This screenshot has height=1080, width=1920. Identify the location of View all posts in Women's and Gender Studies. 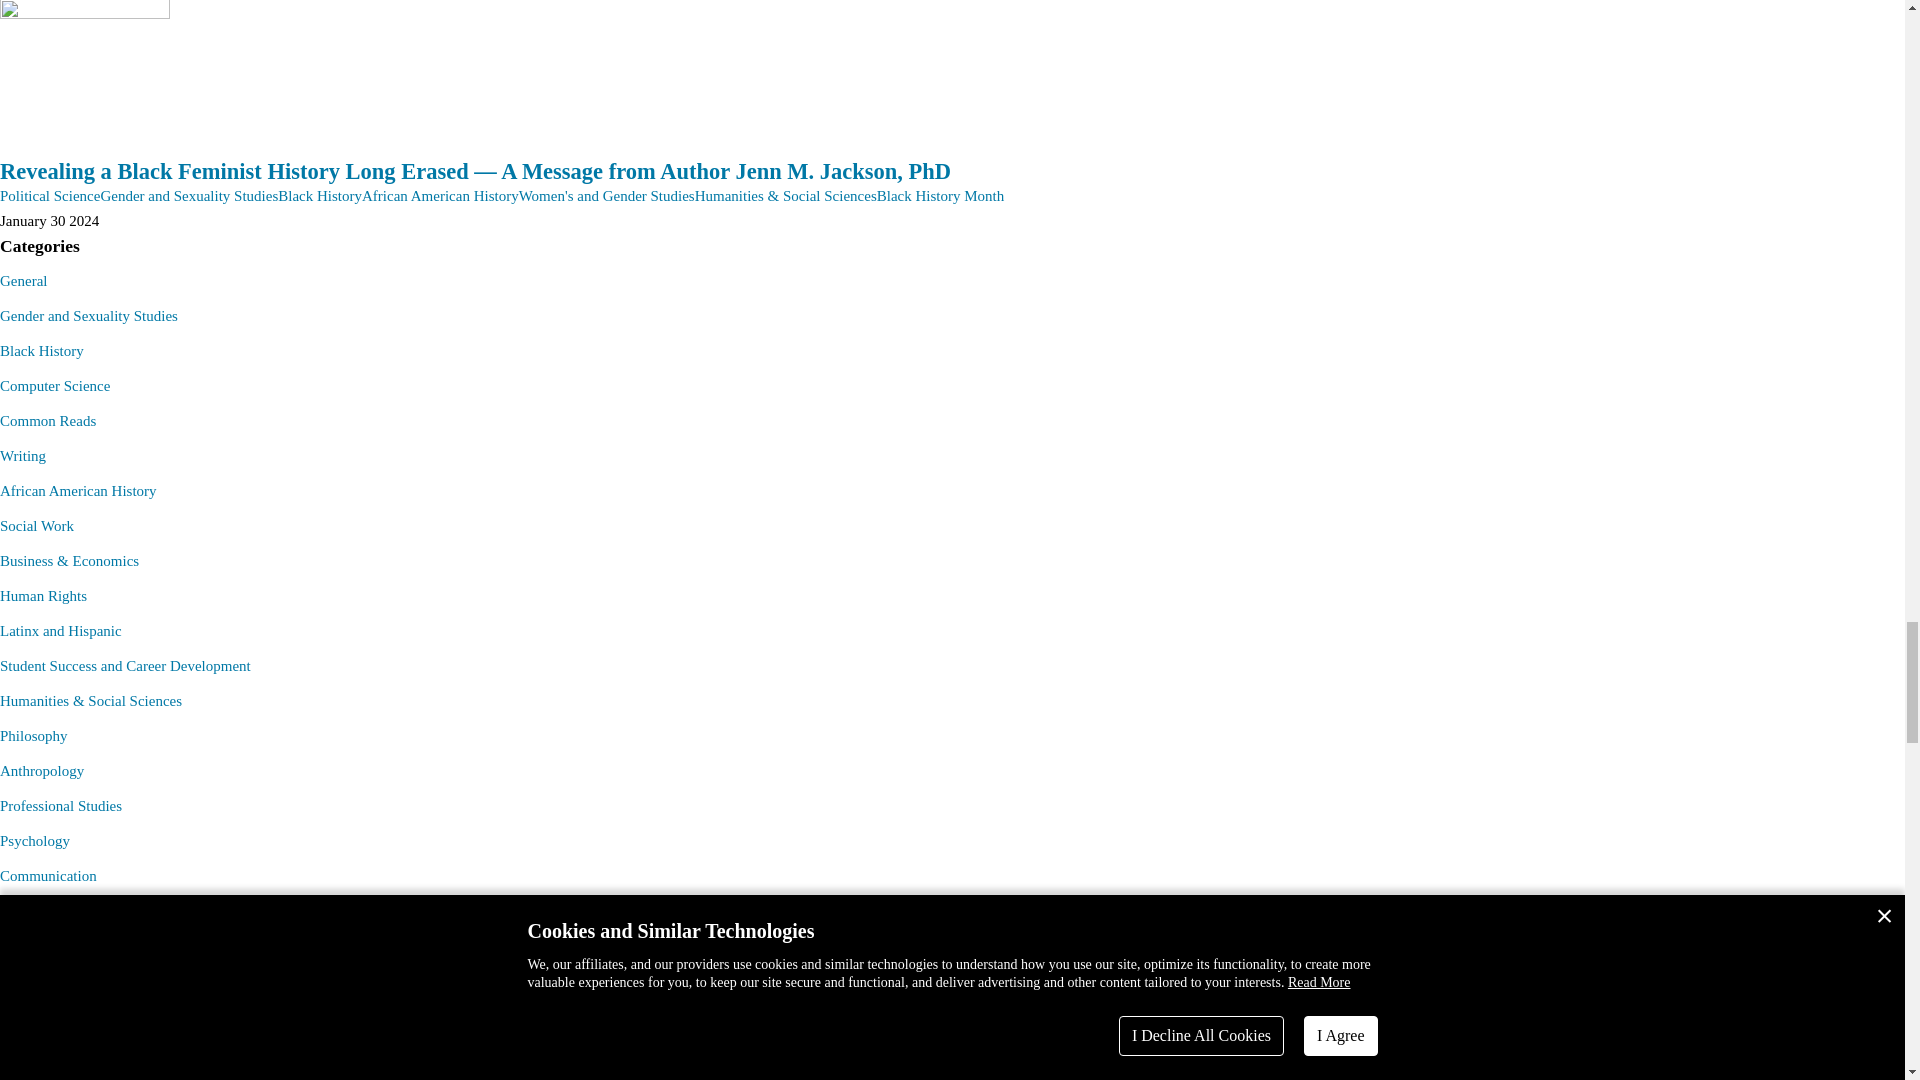
(606, 196).